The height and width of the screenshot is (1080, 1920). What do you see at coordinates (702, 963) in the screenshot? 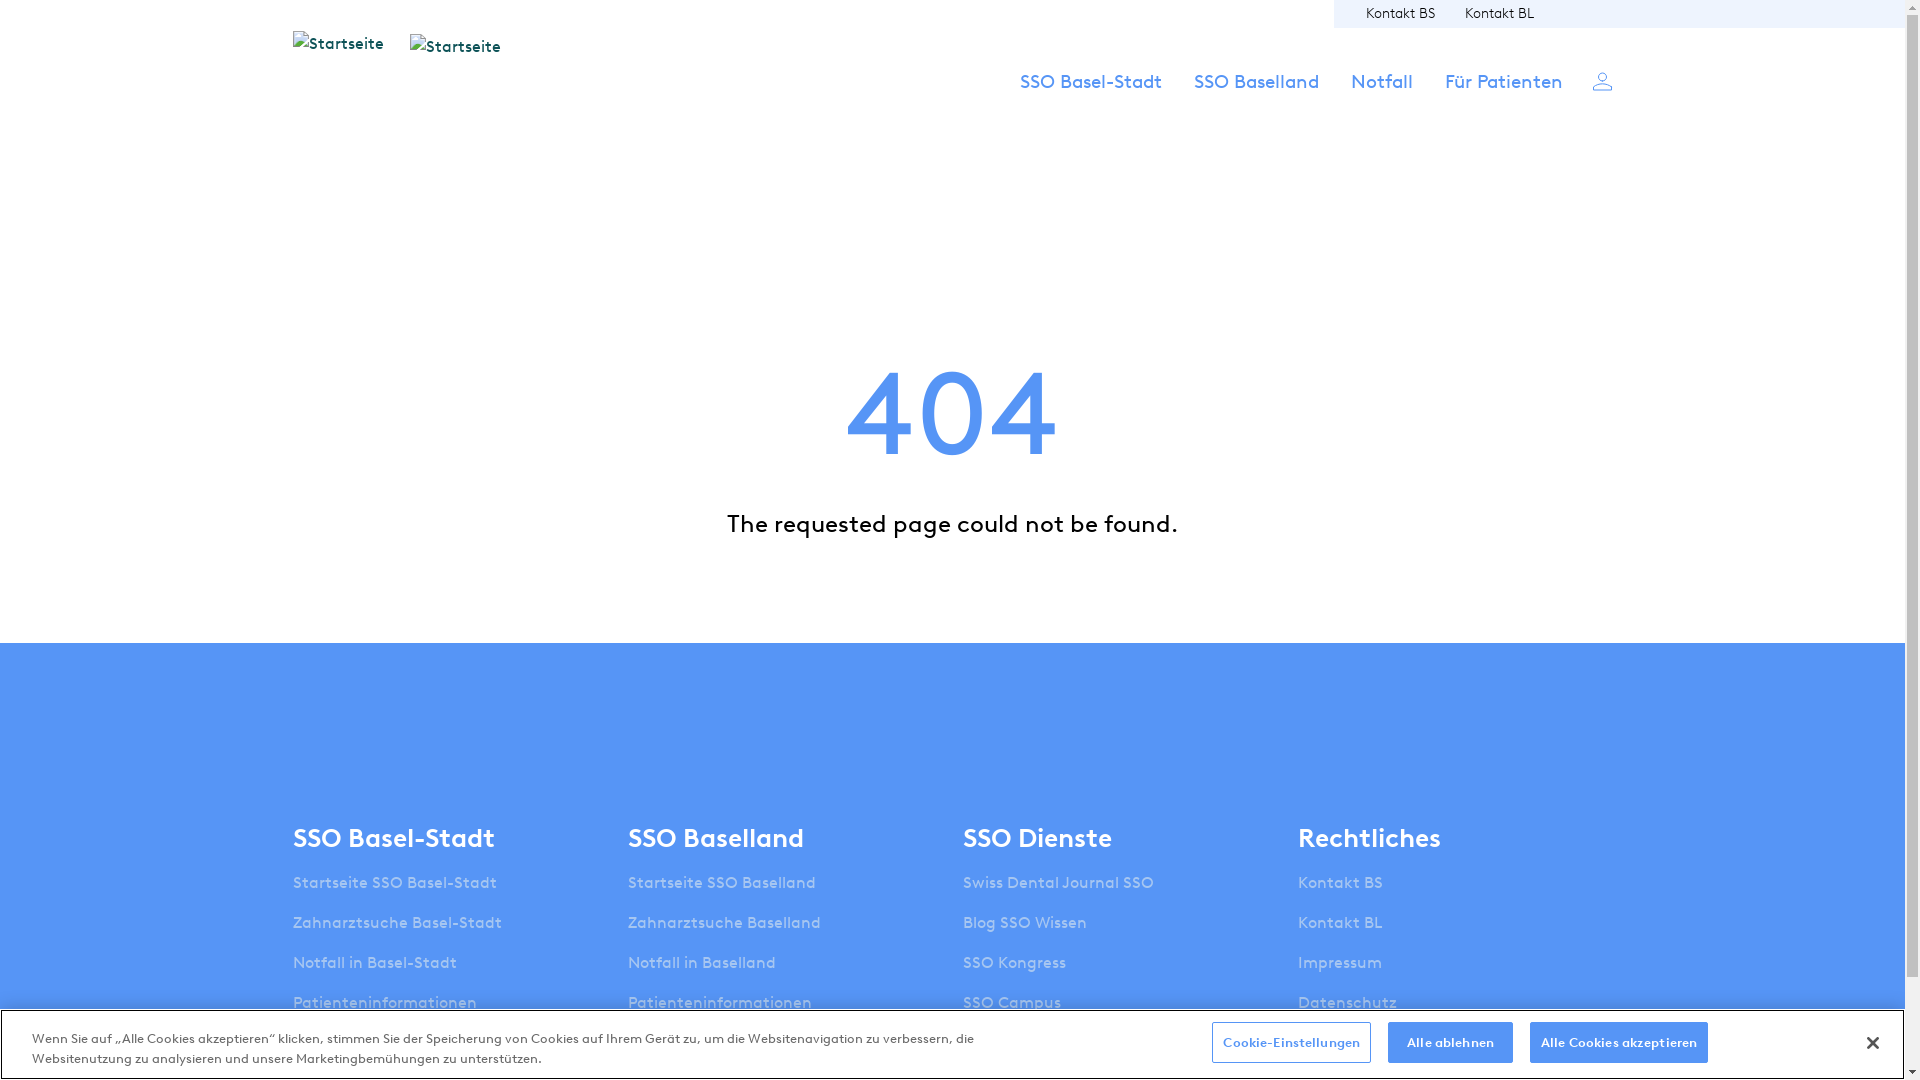
I see `Notfall in Baselland` at bounding box center [702, 963].